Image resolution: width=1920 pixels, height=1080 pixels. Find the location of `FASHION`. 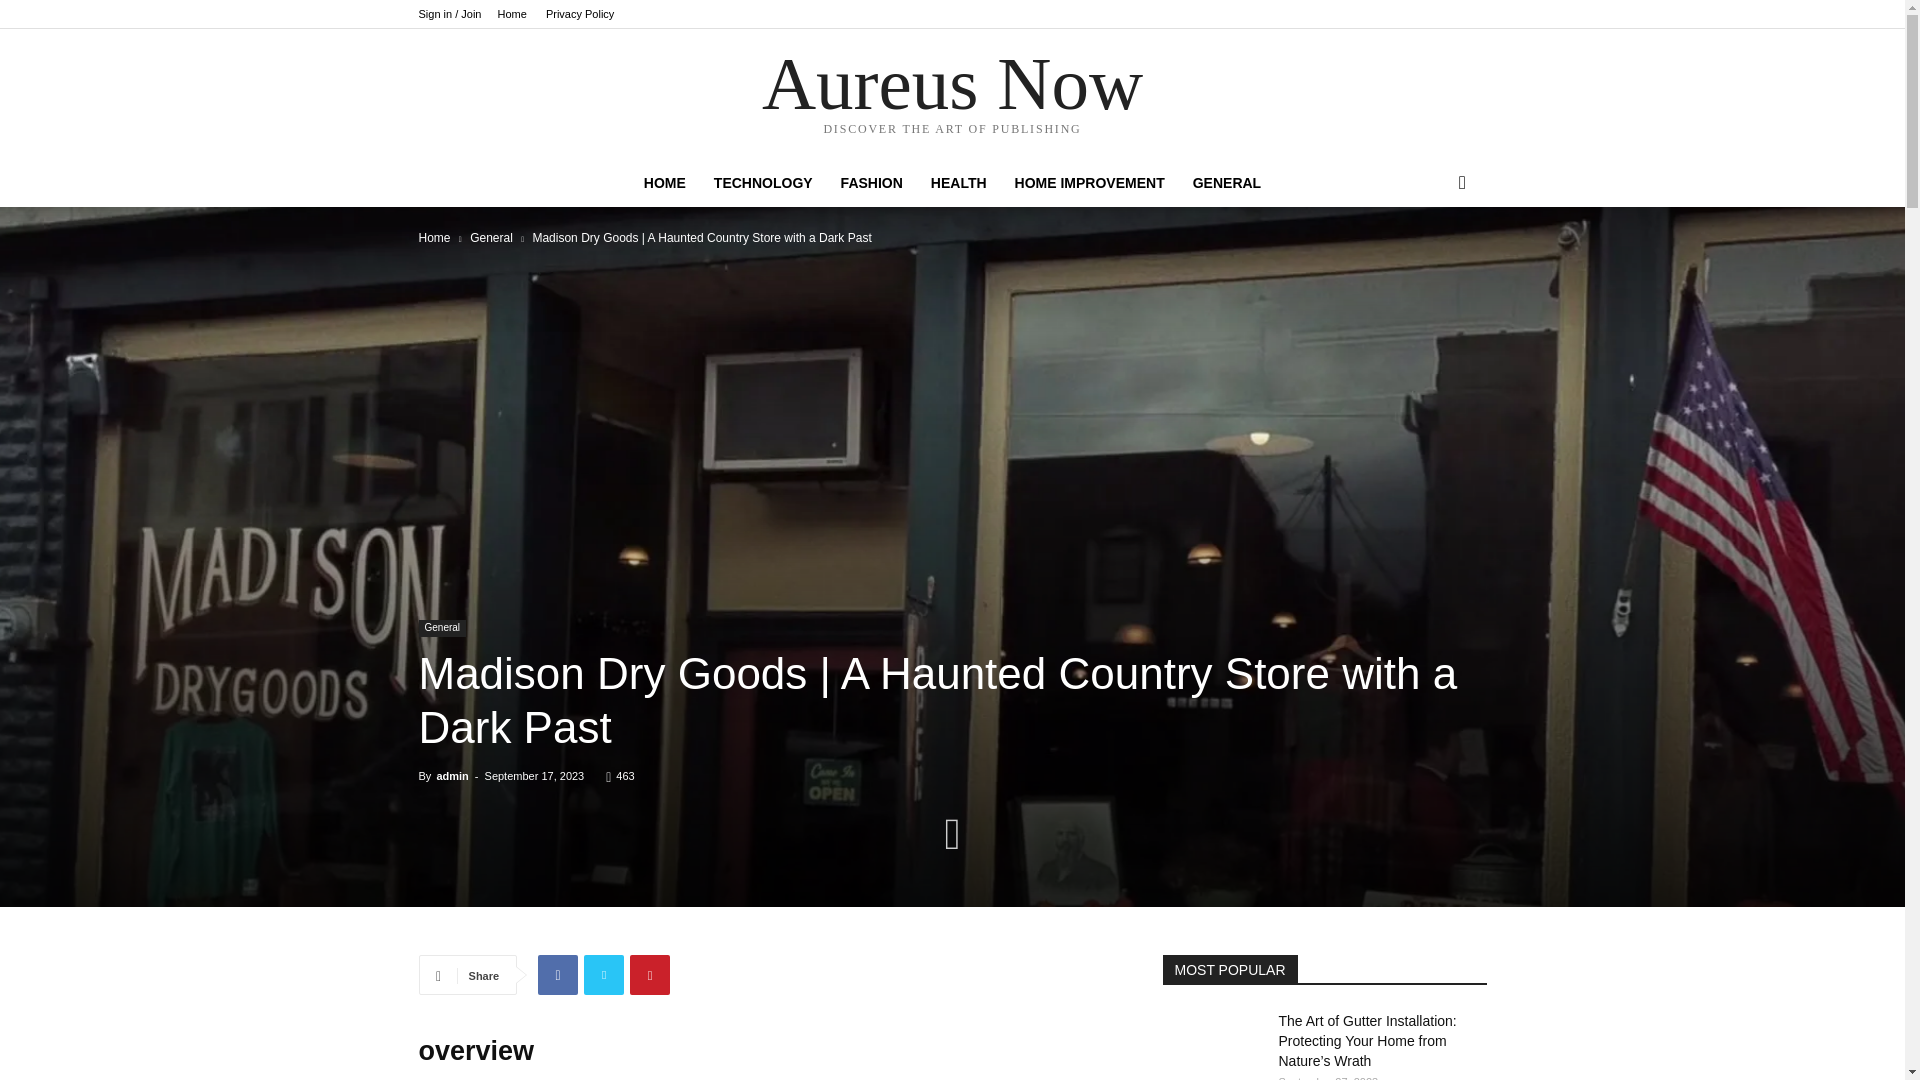

FASHION is located at coordinates (872, 182).